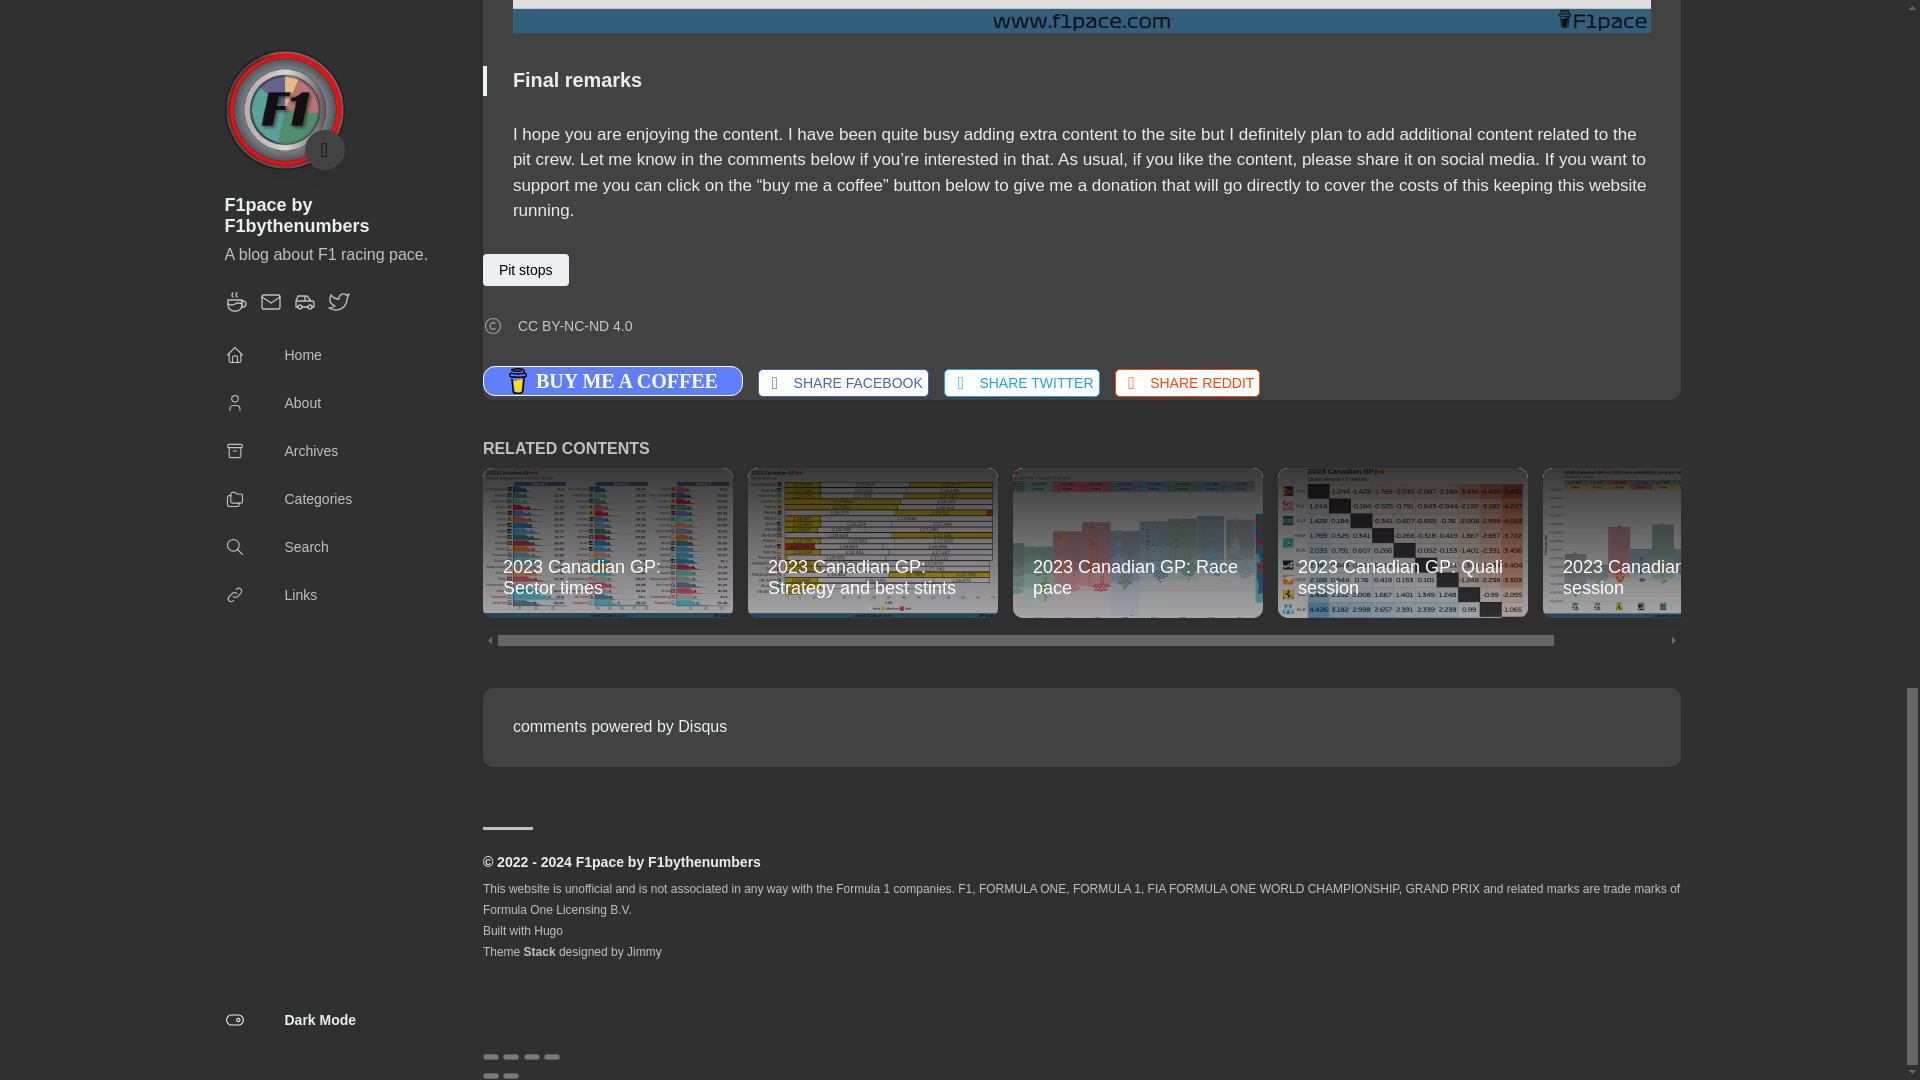 This screenshot has height=1080, width=1920. What do you see at coordinates (1186, 383) in the screenshot?
I see ` SHARE REDDIT` at bounding box center [1186, 383].